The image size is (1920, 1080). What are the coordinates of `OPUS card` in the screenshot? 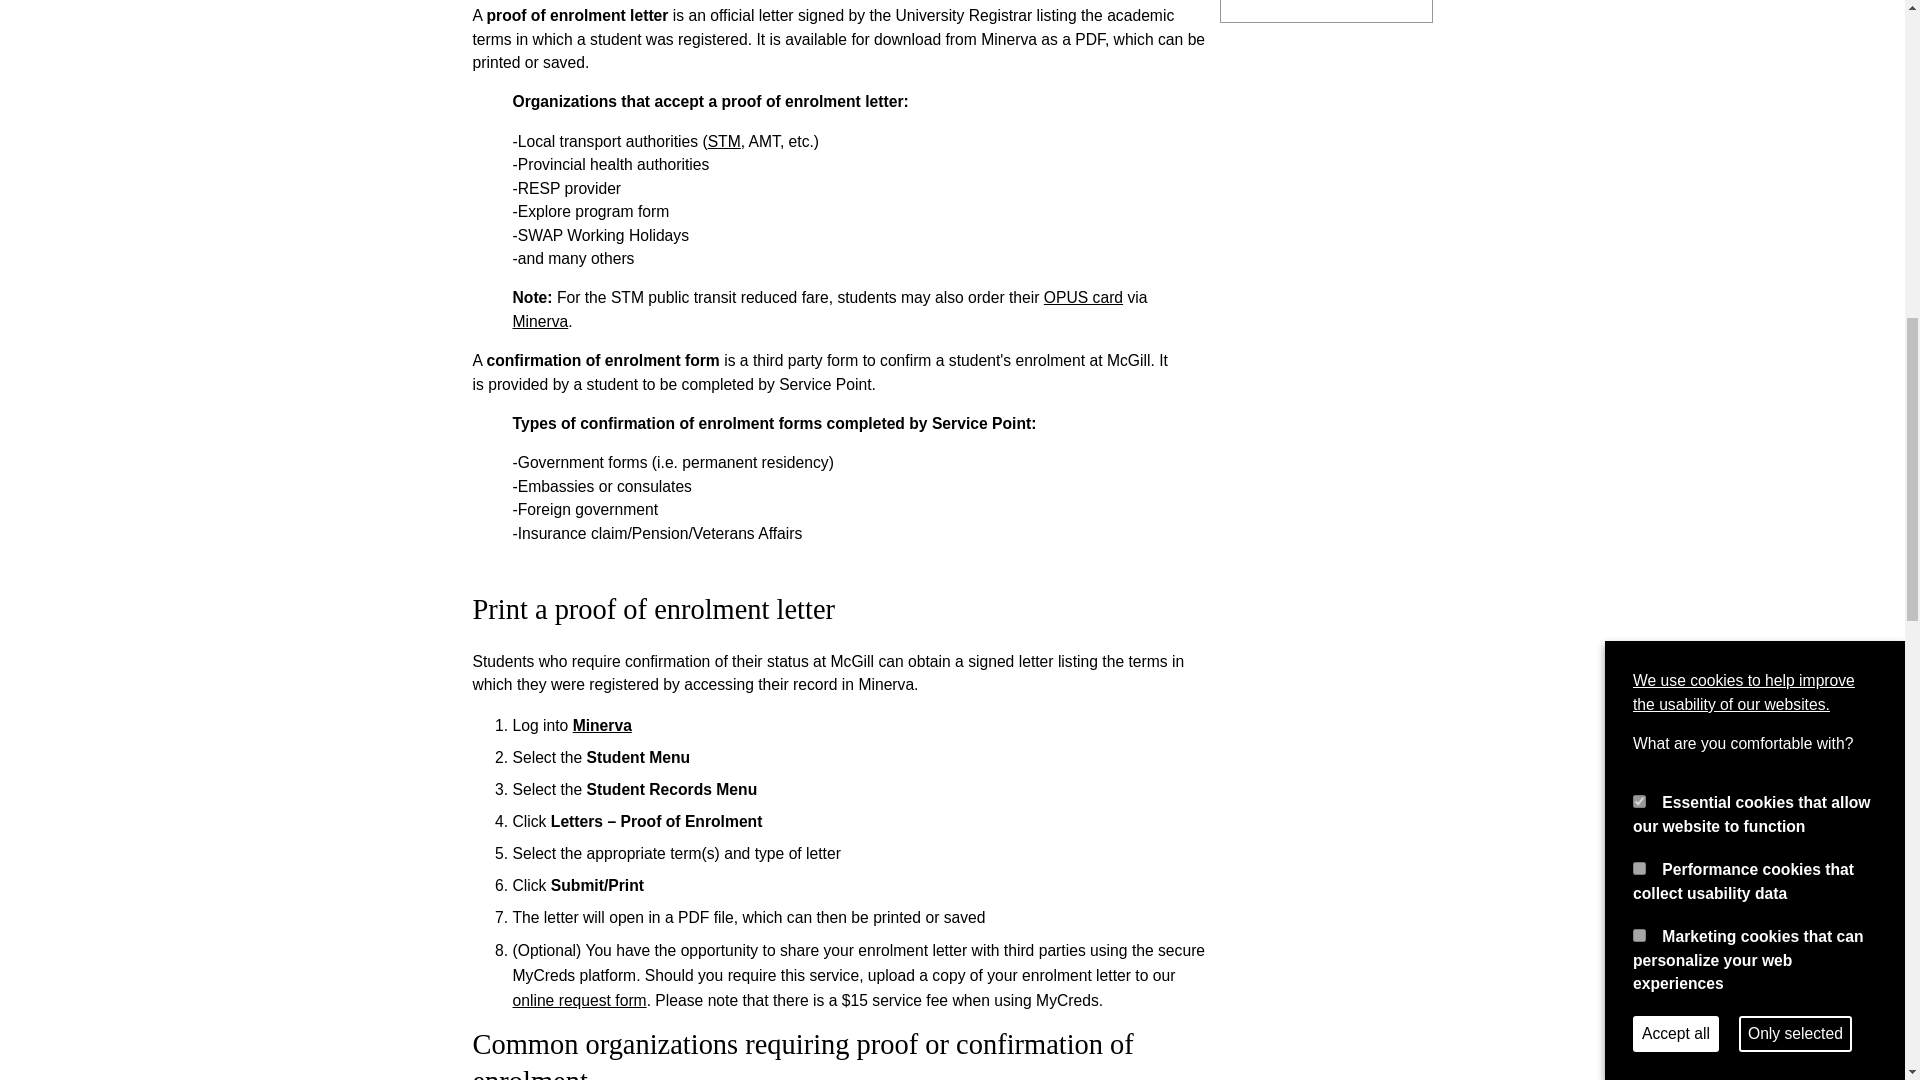 It's located at (1084, 297).